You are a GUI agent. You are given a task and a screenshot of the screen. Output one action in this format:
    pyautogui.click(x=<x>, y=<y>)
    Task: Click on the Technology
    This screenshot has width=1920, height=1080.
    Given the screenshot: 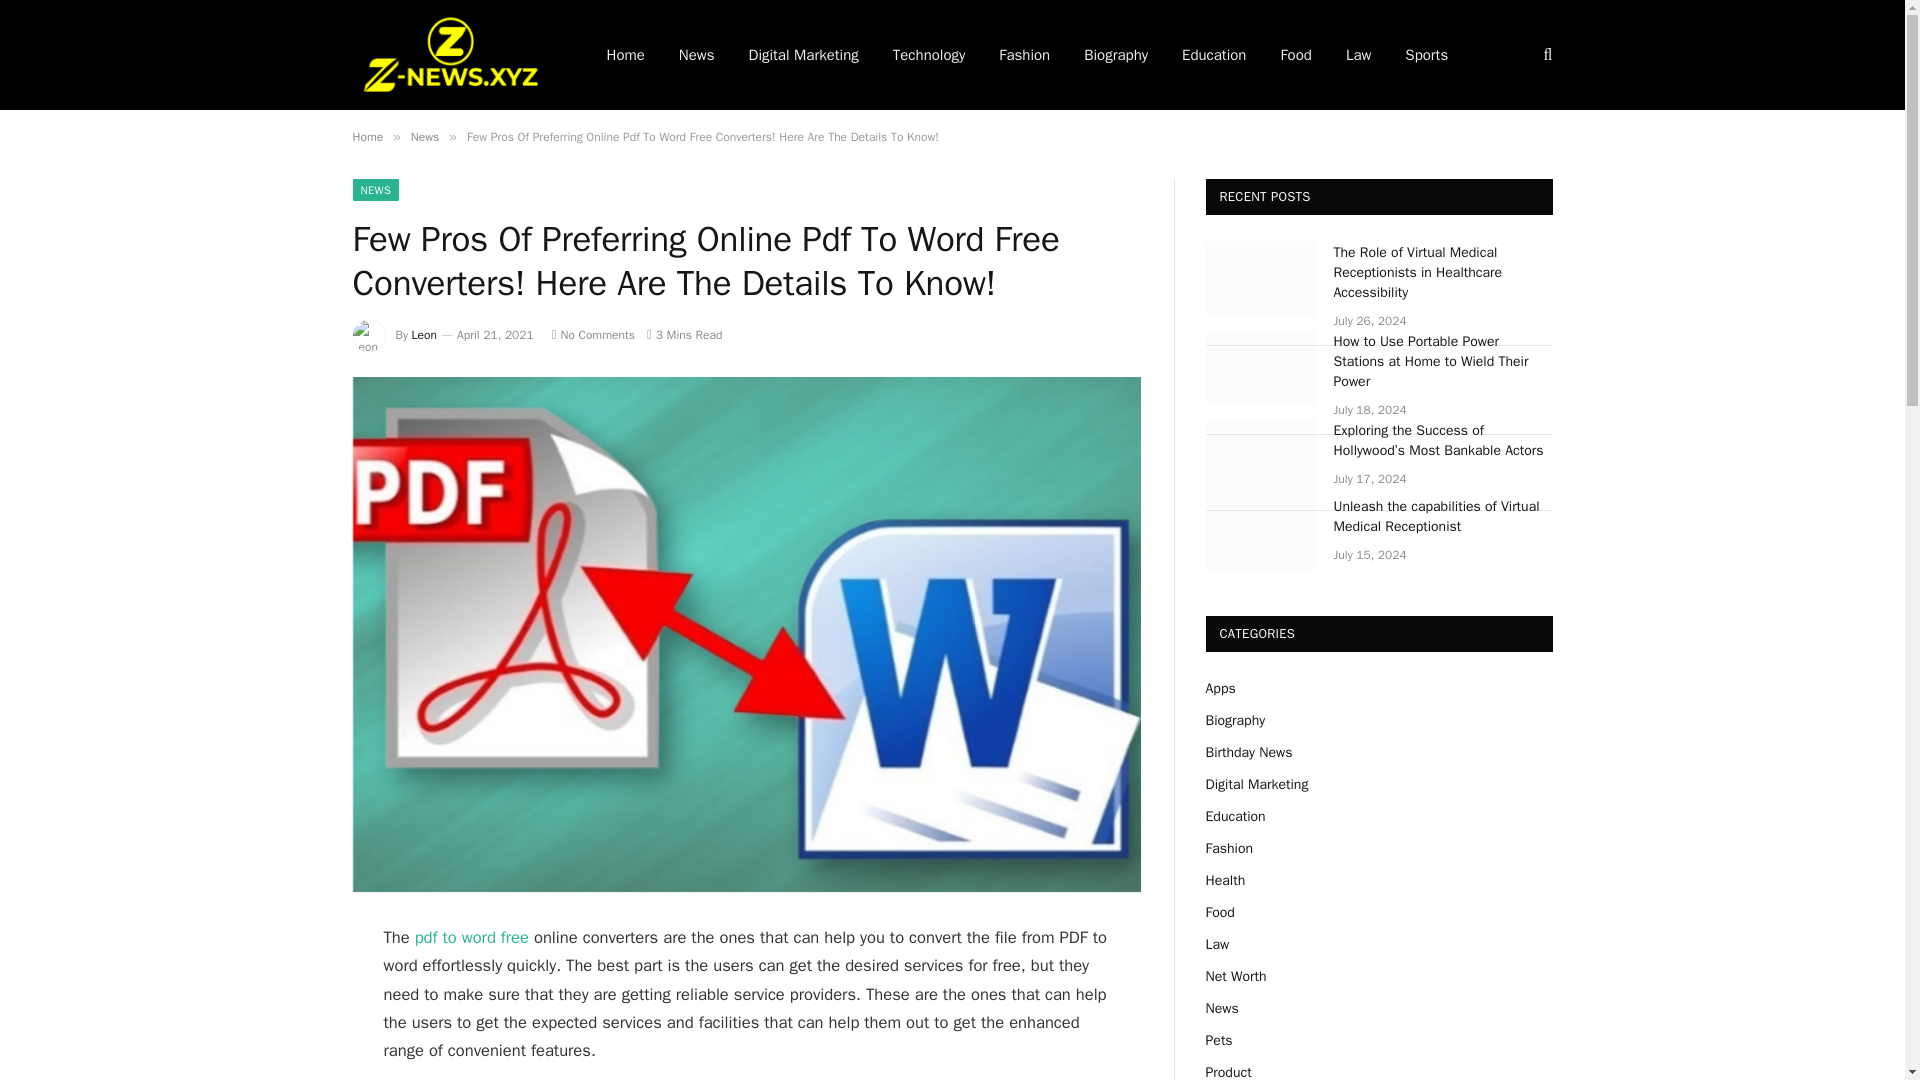 What is the action you would take?
    pyautogui.click(x=929, y=55)
    